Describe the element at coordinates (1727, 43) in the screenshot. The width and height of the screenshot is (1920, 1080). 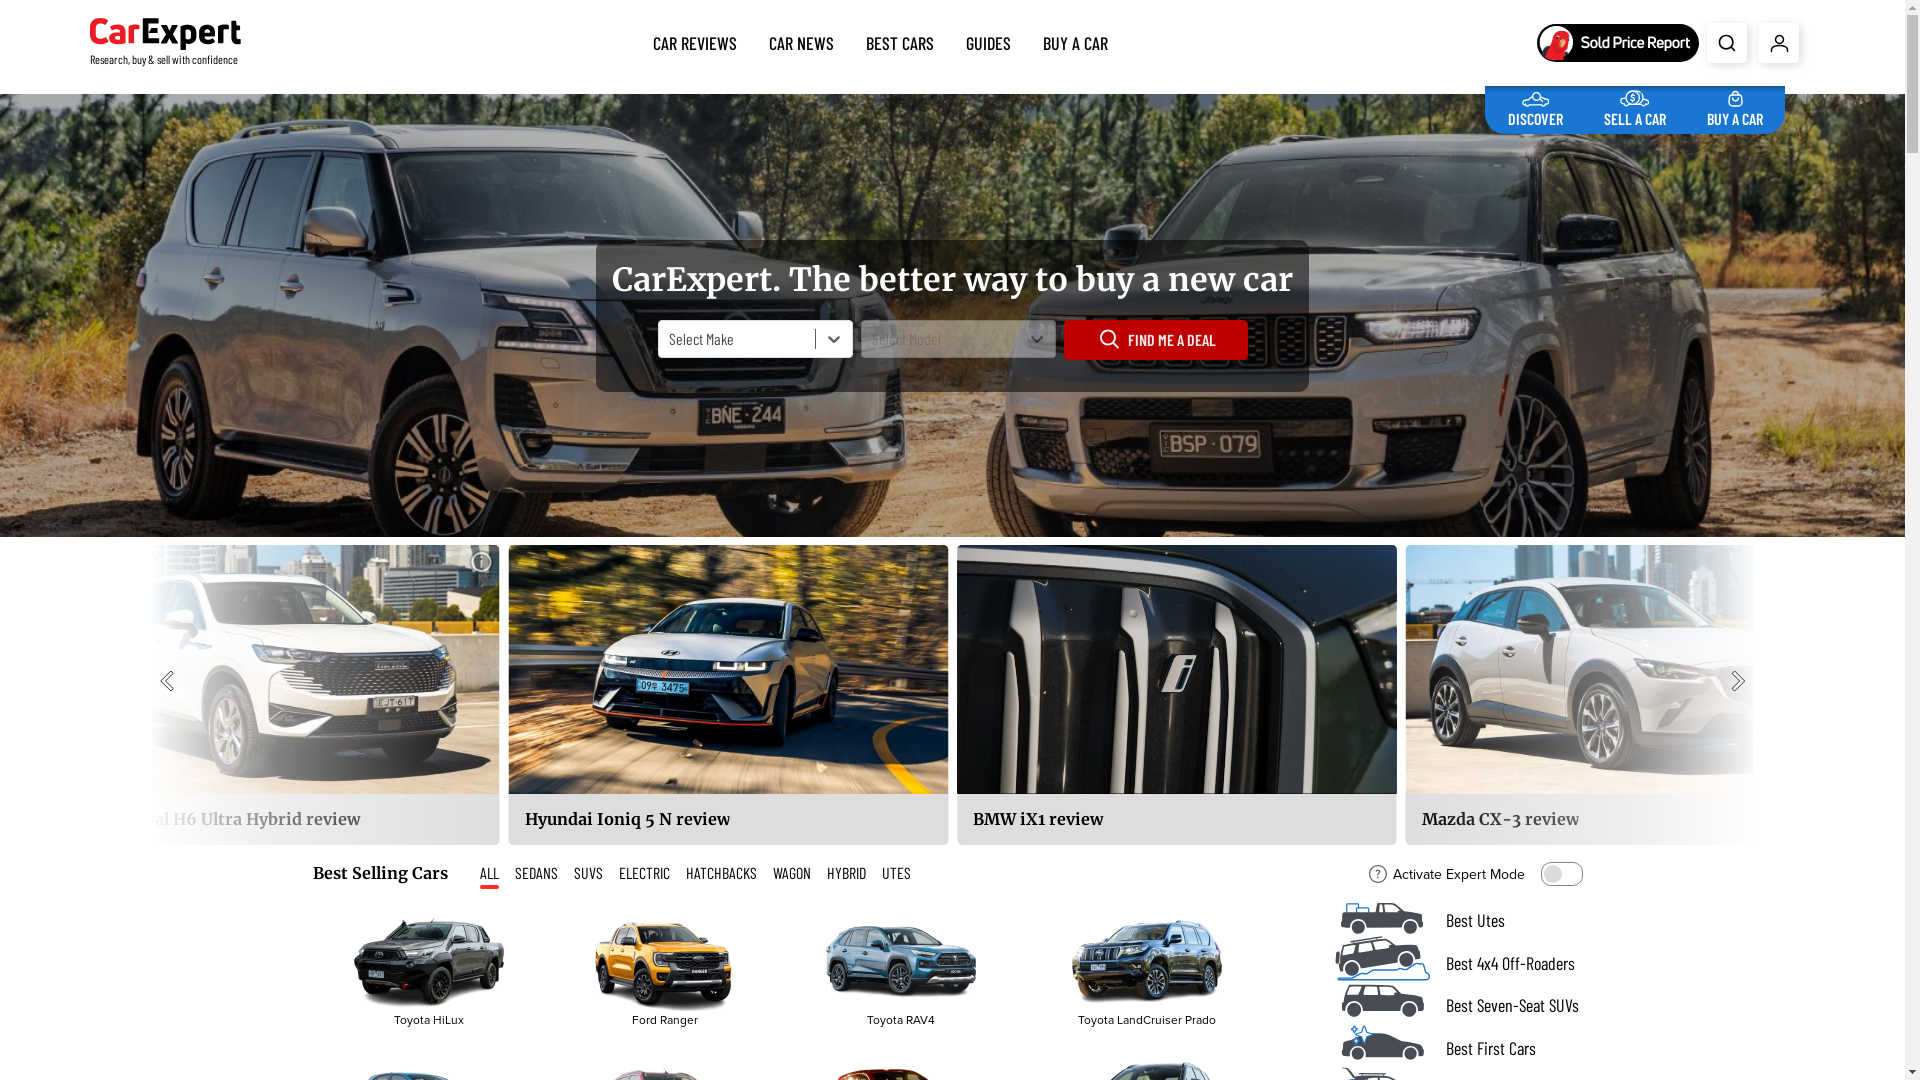
I see `Submit` at that location.